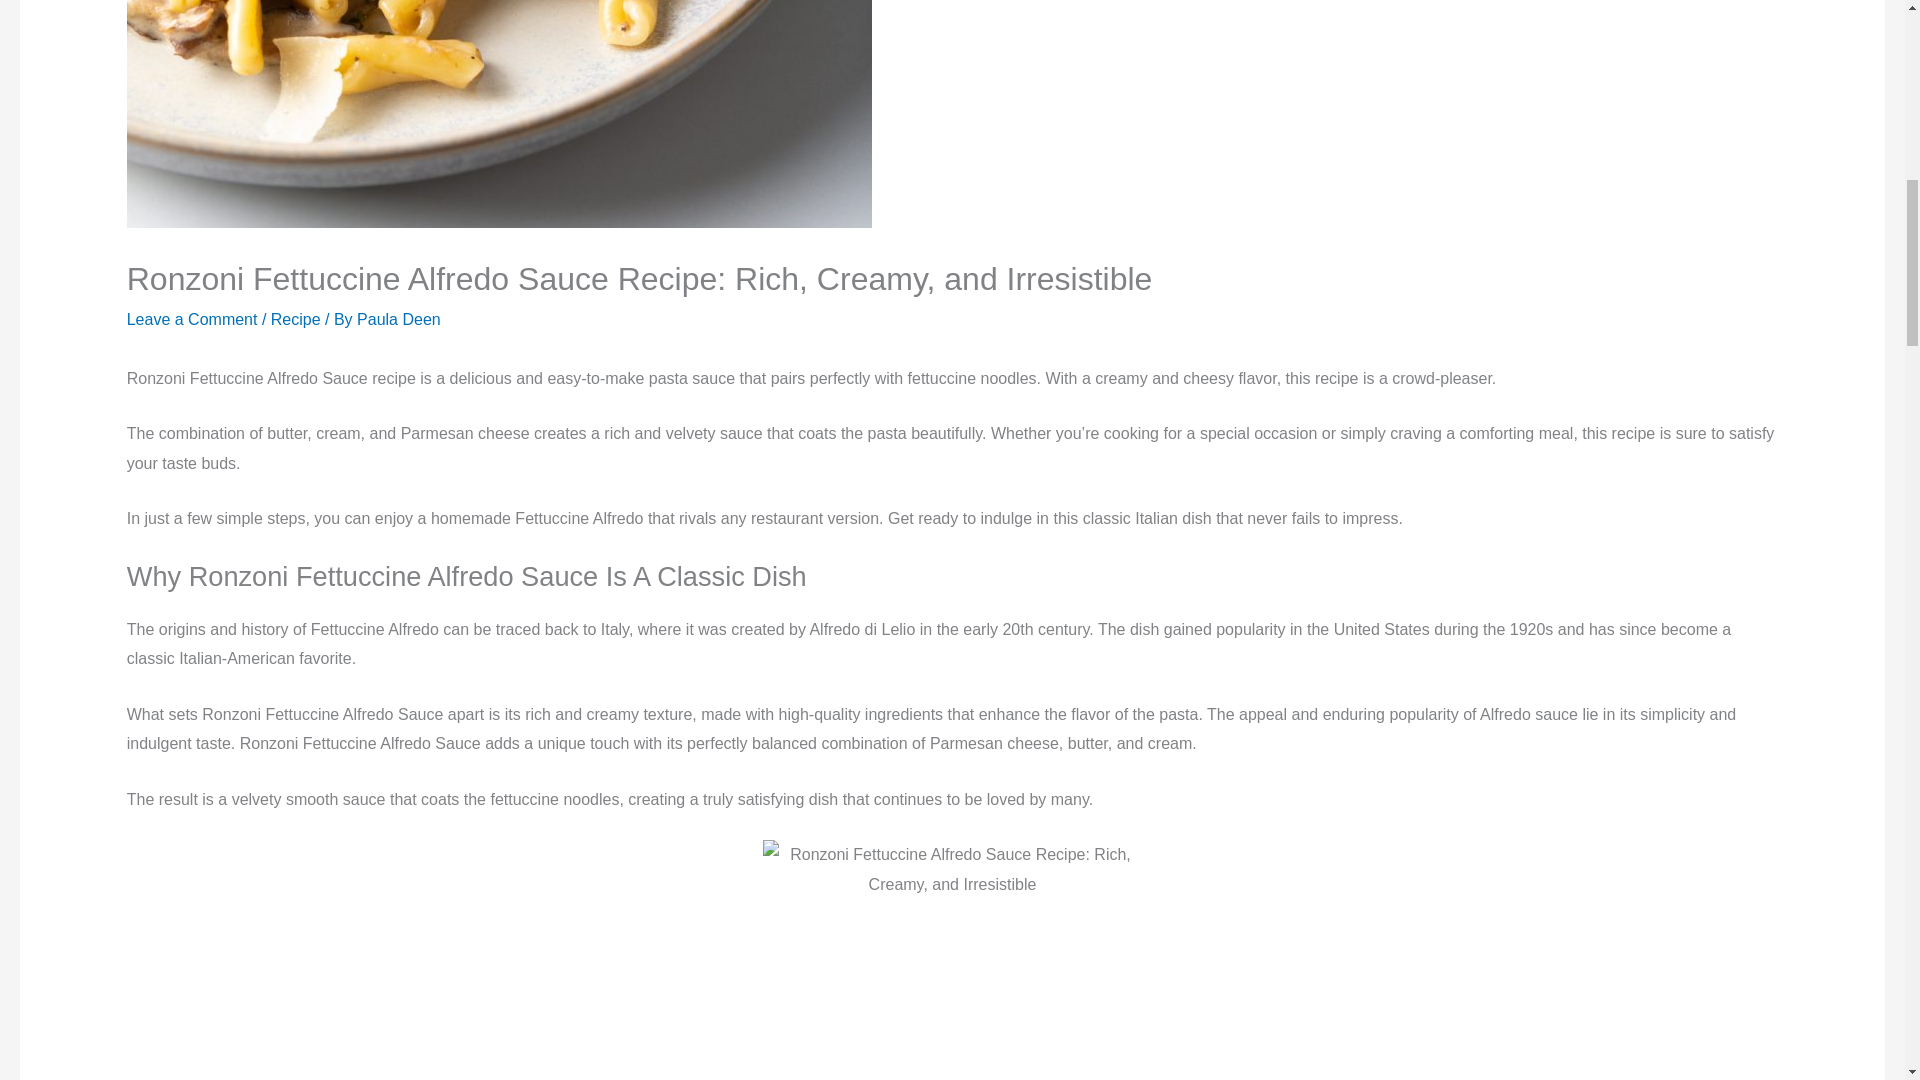 The height and width of the screenshot is (1080, 1920). Describe the element at coordinates (399, 320) in the screenshot. I see `View all posts by Paula Deen` at that location.